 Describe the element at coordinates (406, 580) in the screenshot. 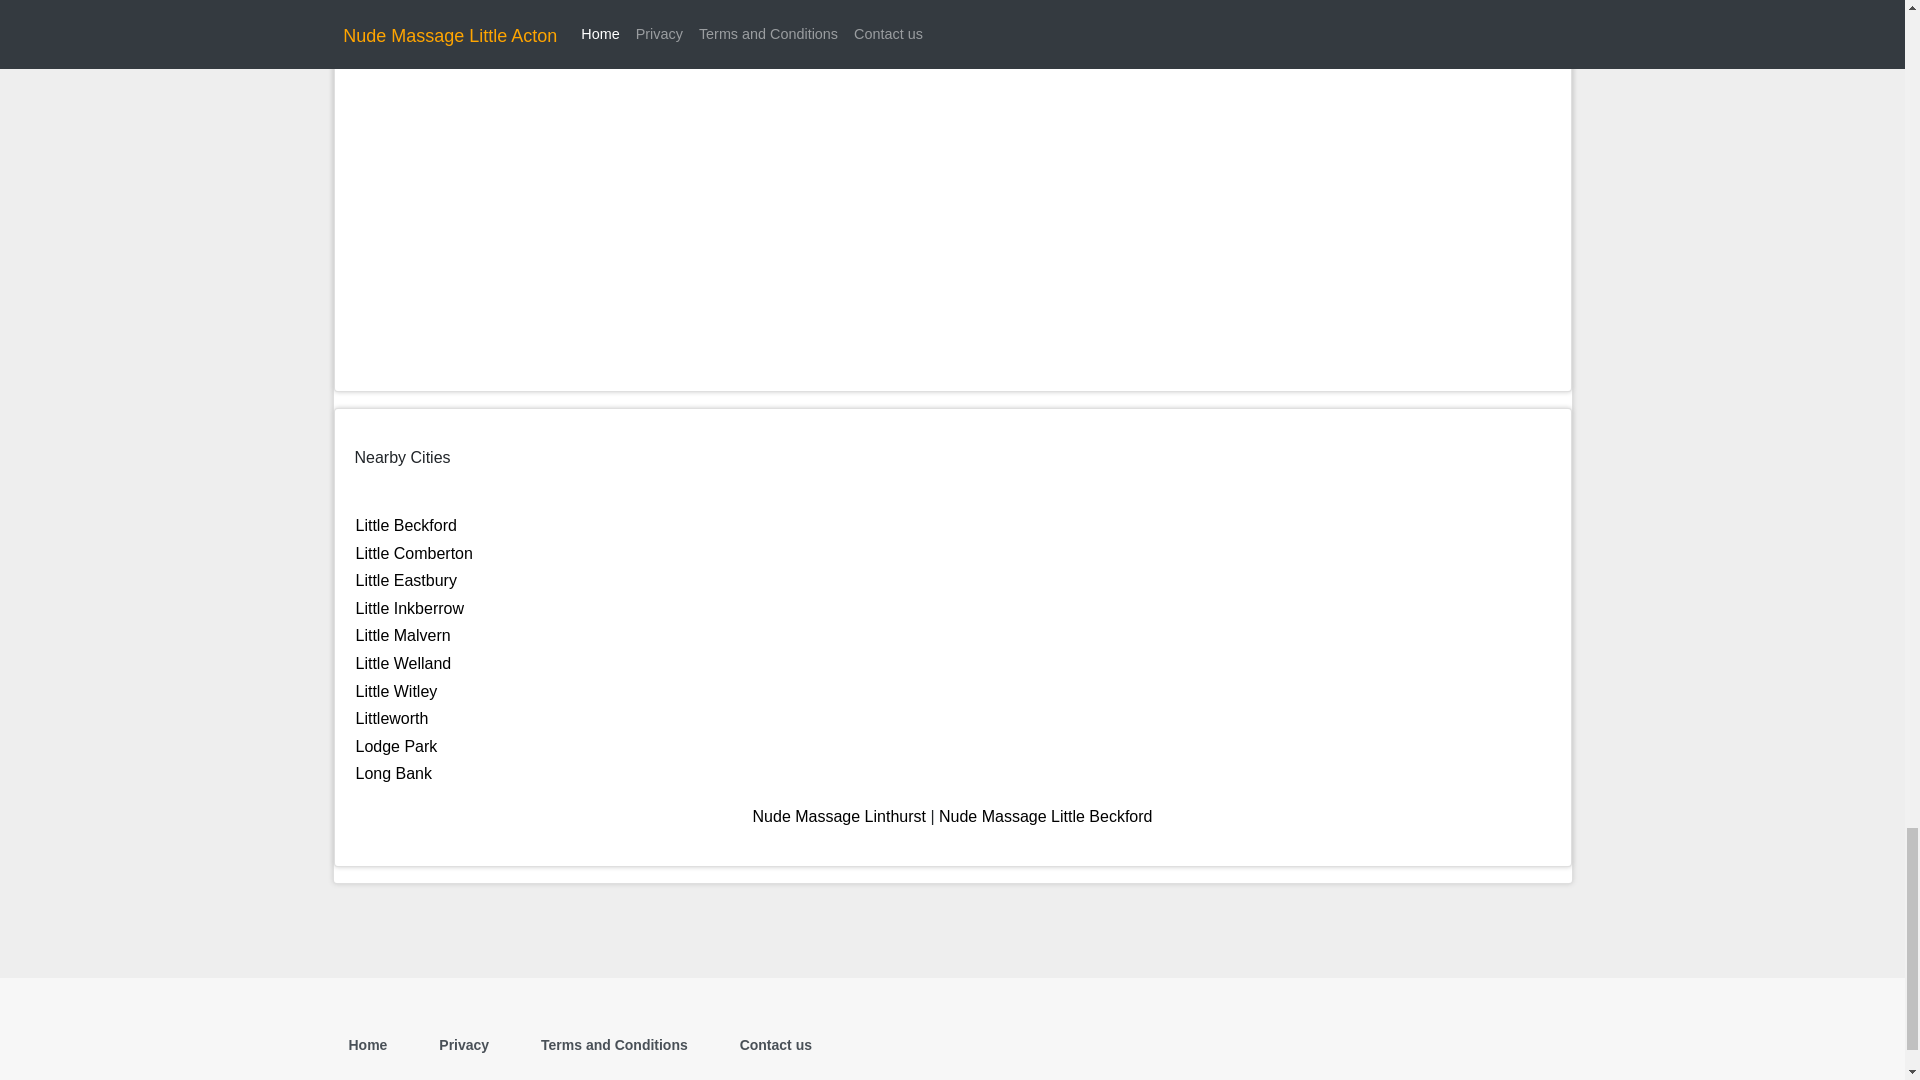

I see `Little Eastbury` at that location.